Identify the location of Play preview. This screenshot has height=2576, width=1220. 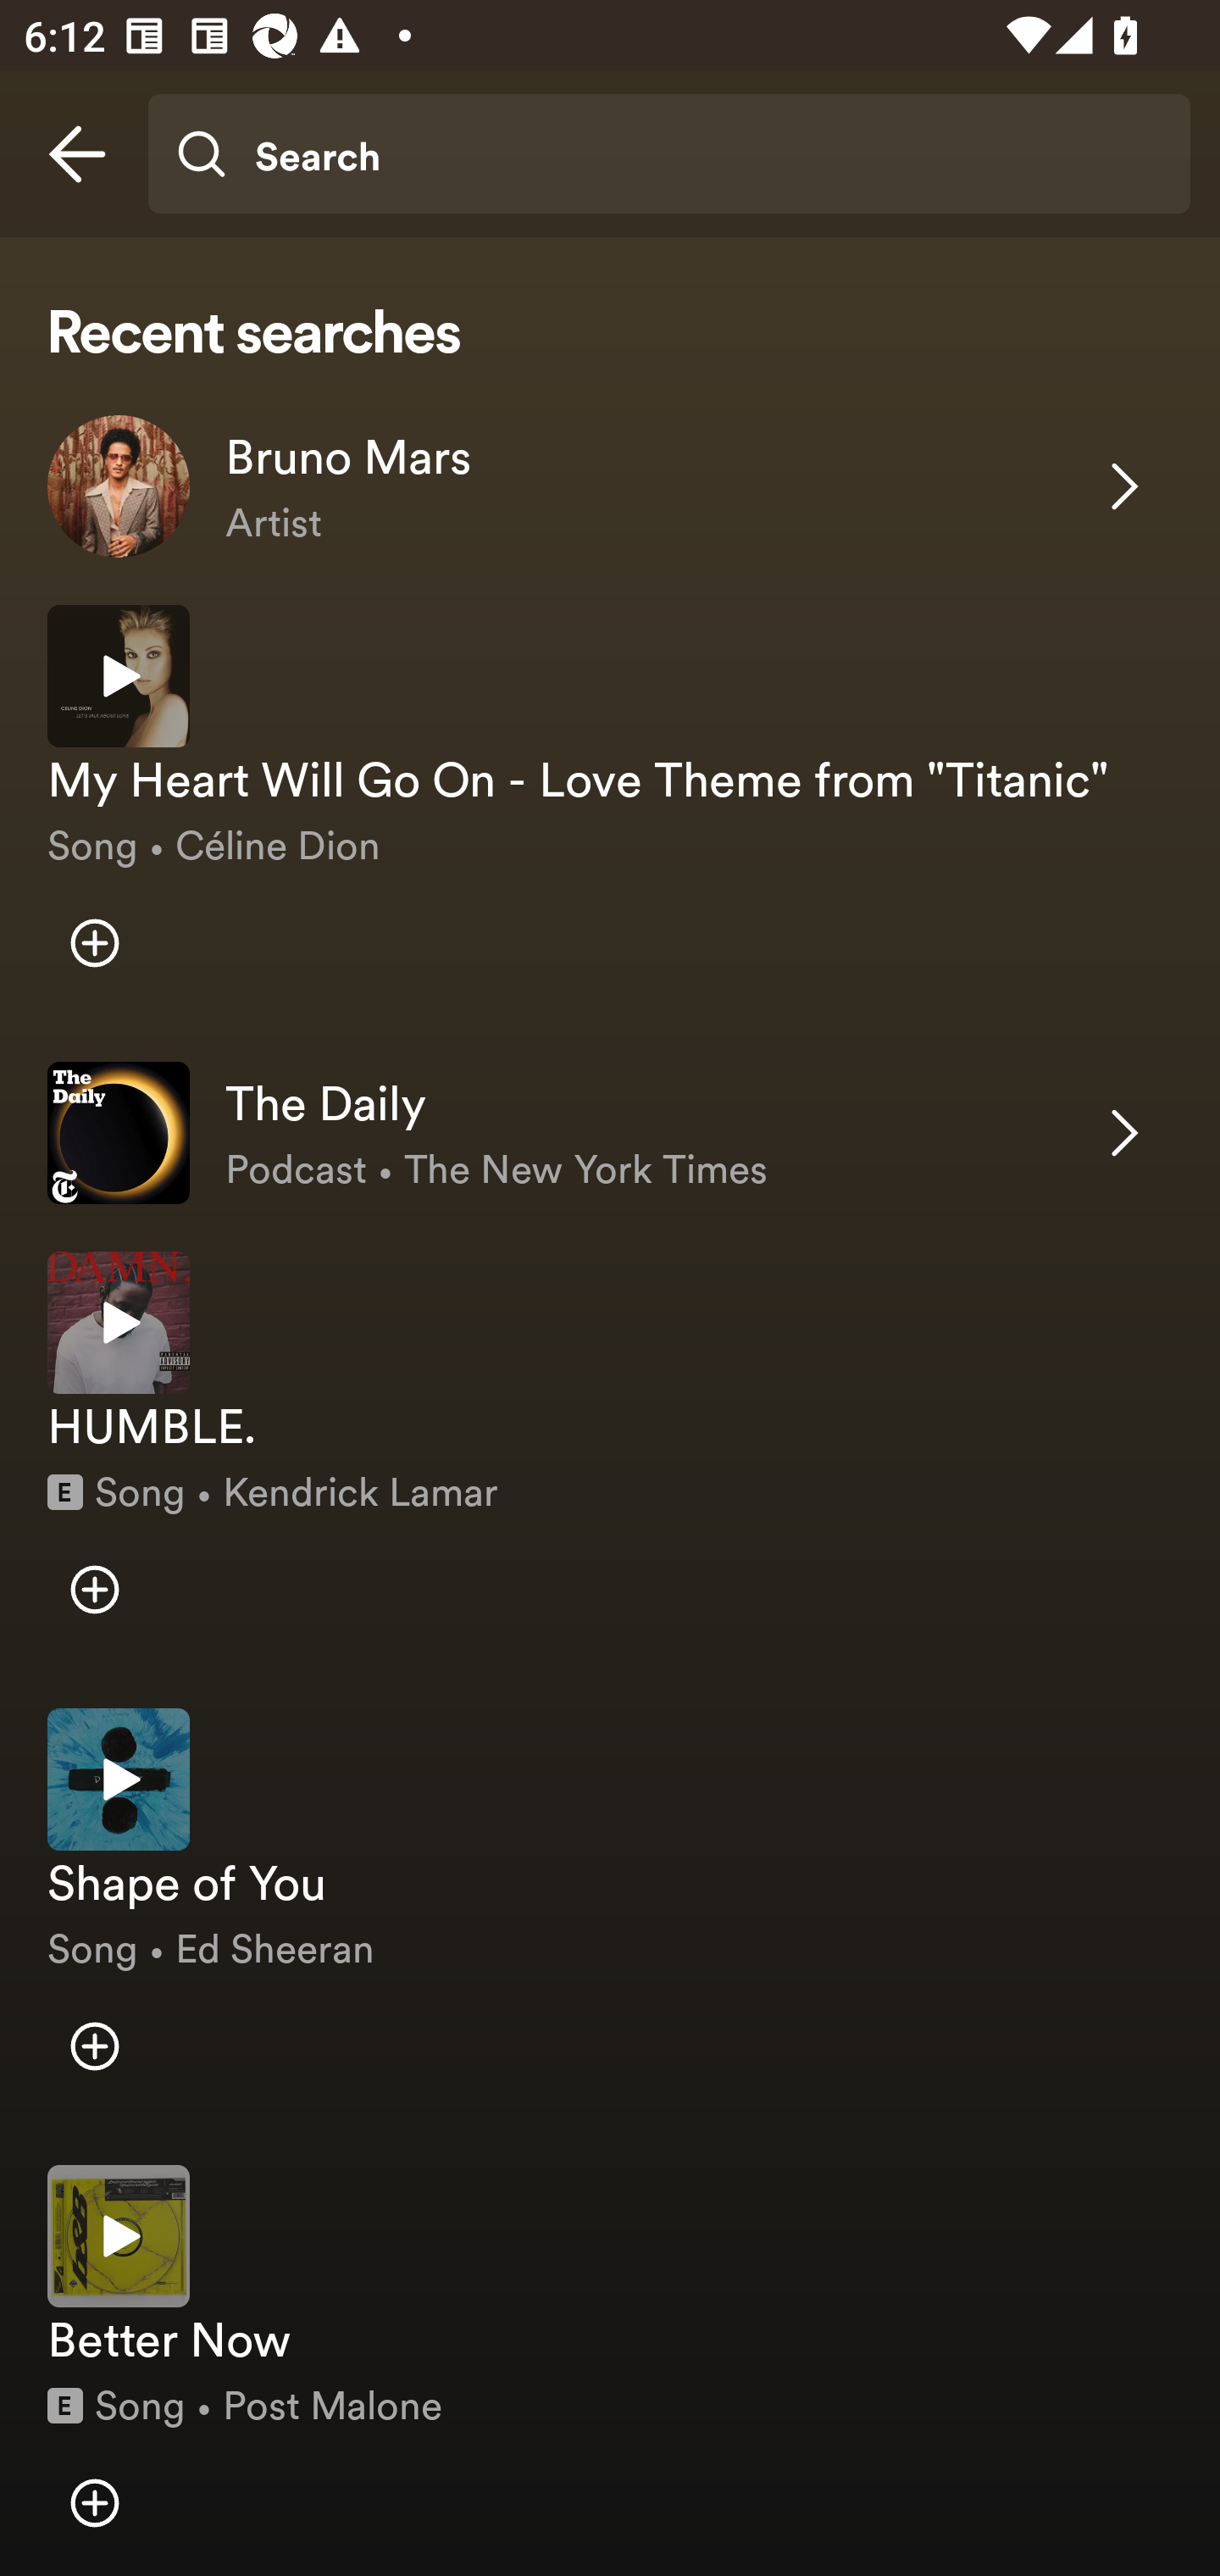
(119, 676).